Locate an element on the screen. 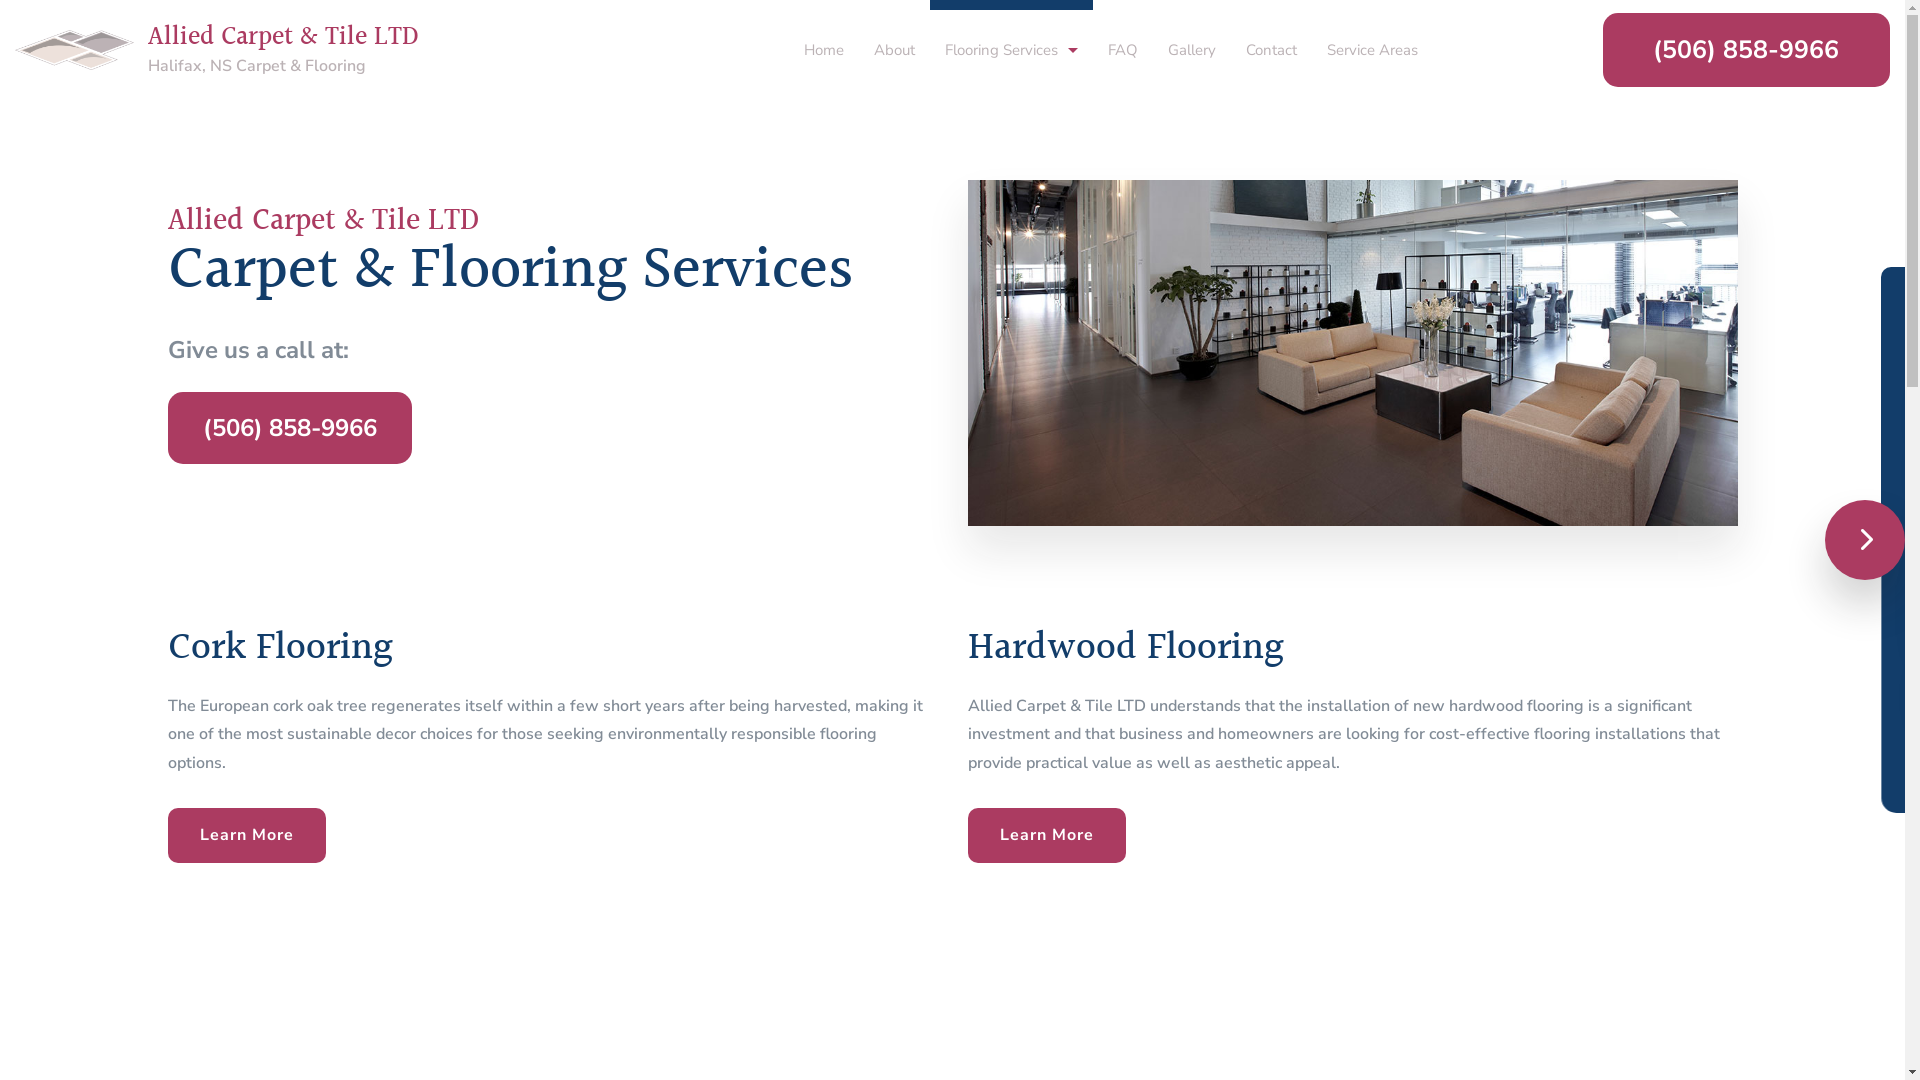  Vinyl Flooring is located at coordinates (1012, 230).